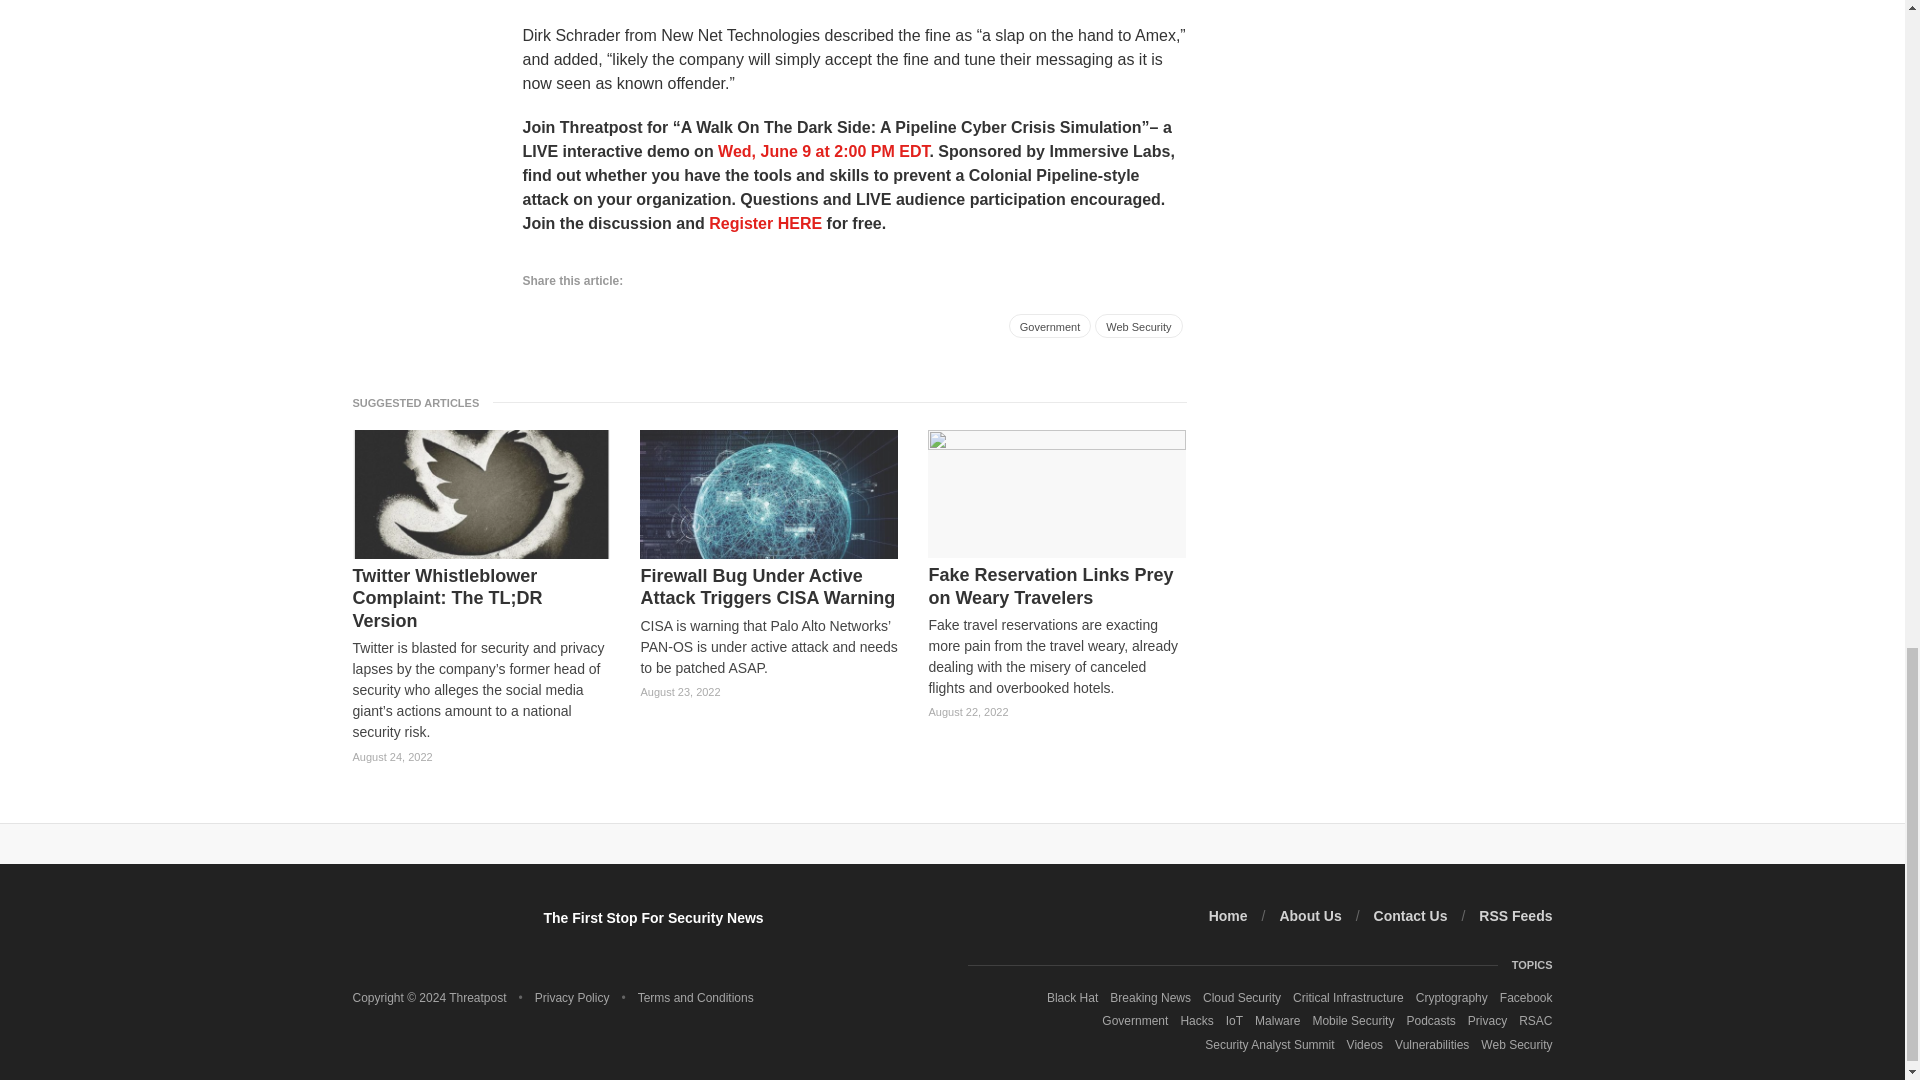 Image resolution: width=1920 pixels, height=1080 pixels. What do you see at coordinates (824, 150) in the screenshot?
I see `Wed, June 9 at 2:00 PM EDT` at bounding box center [824, 150].